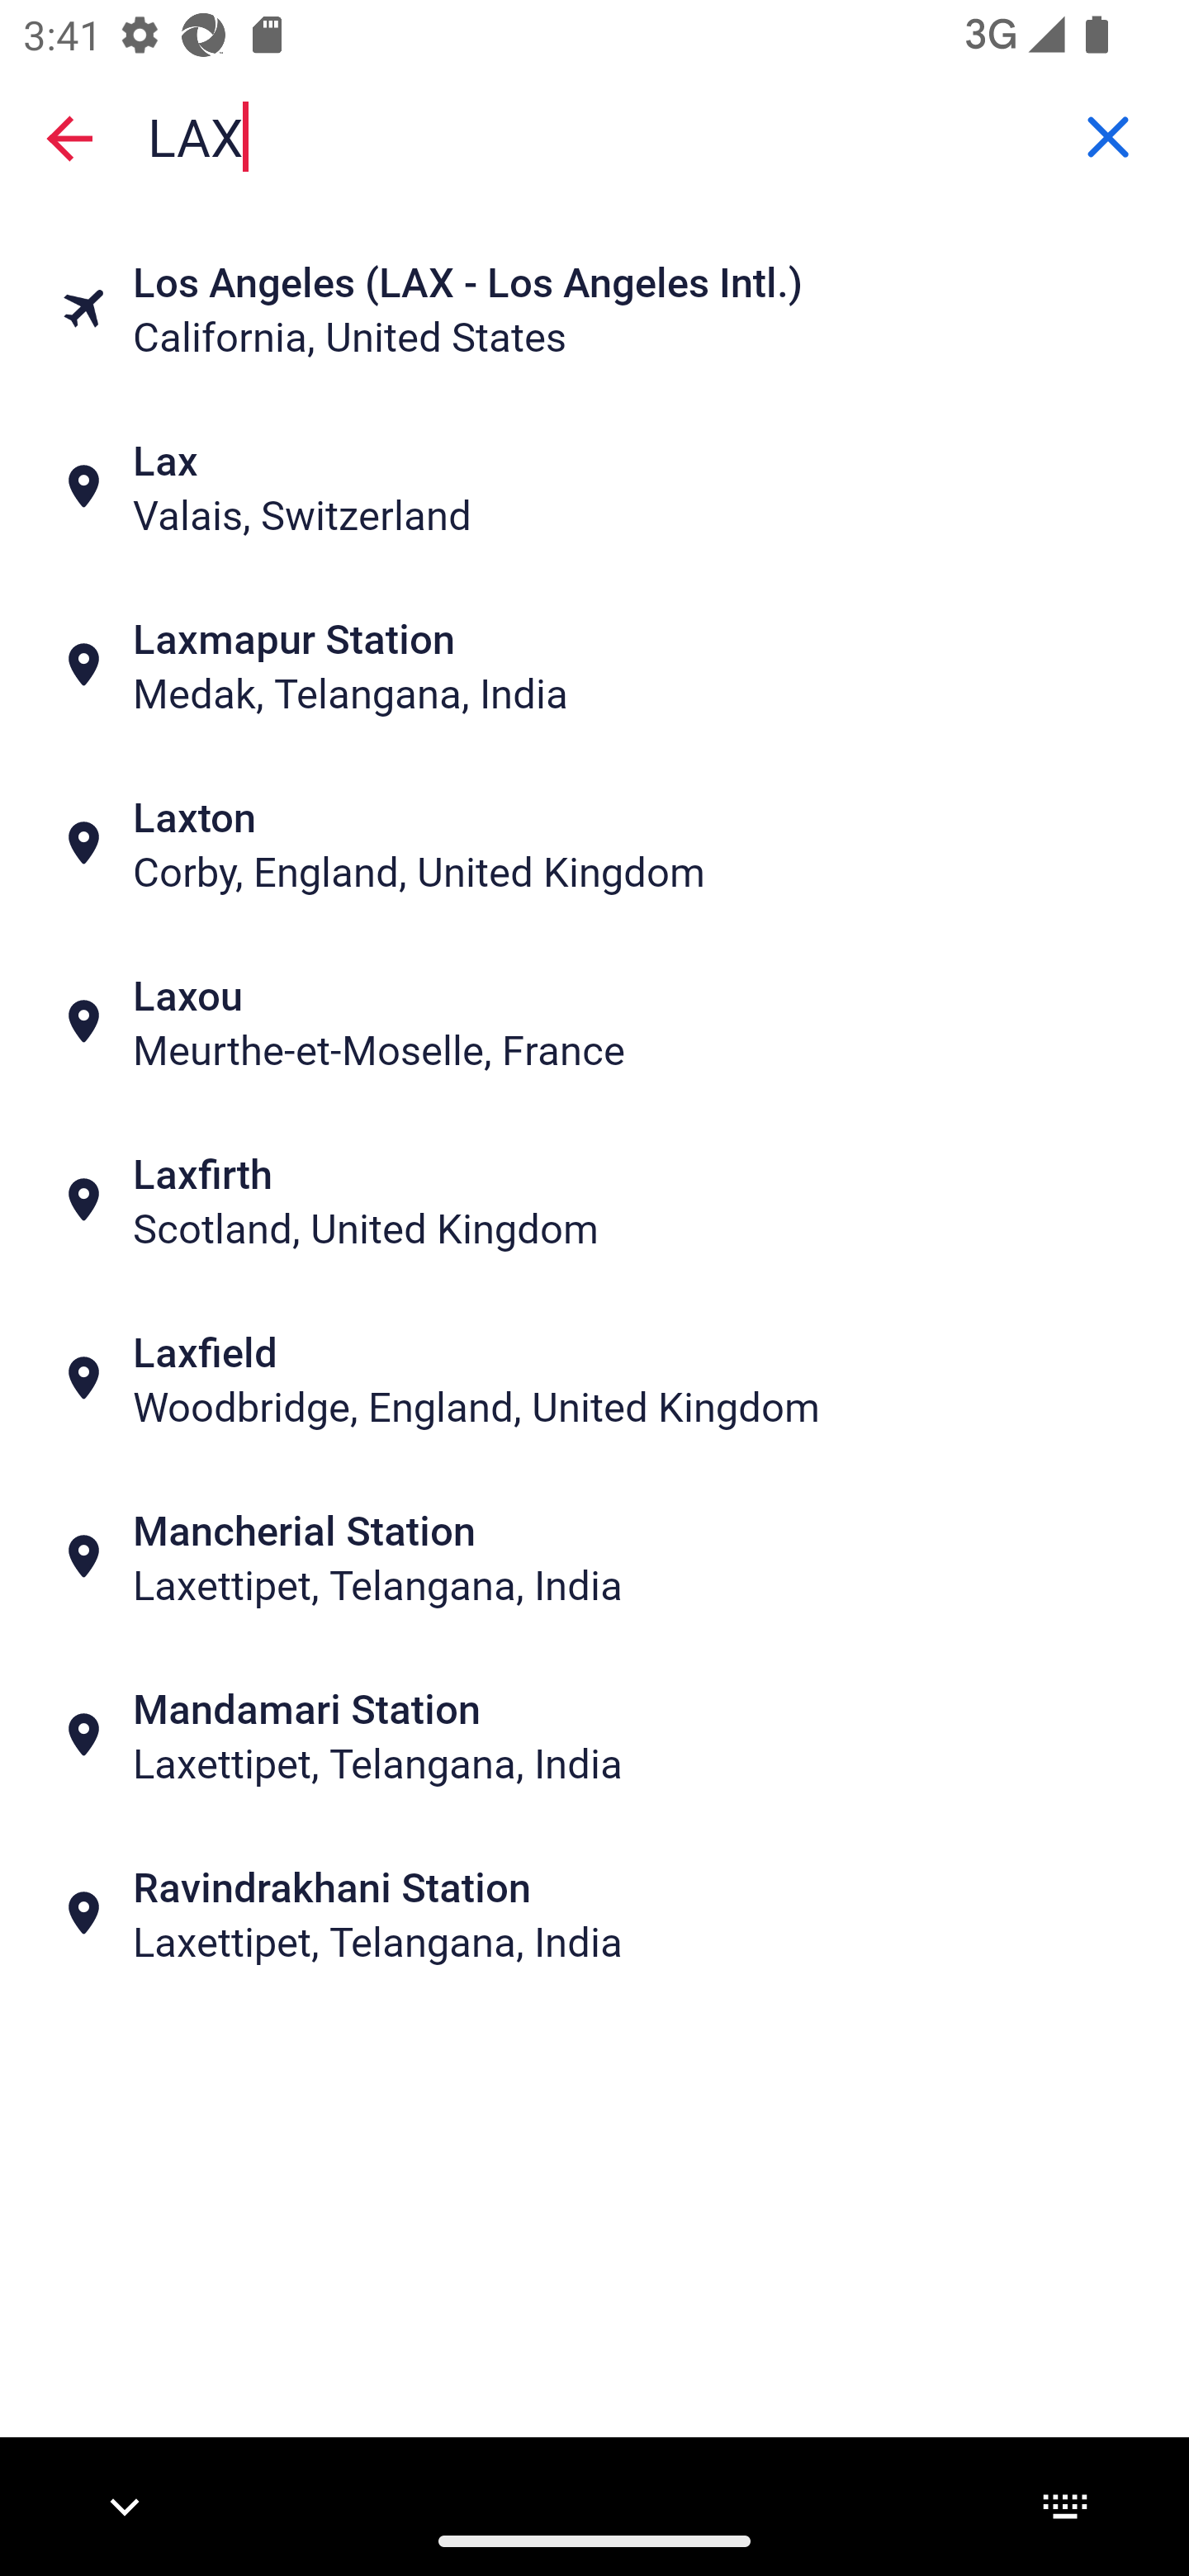 Image resolution: width=1189 pixels, height=2576 pixels. I want to click on Clear Pick-up, so click(1108, 136).